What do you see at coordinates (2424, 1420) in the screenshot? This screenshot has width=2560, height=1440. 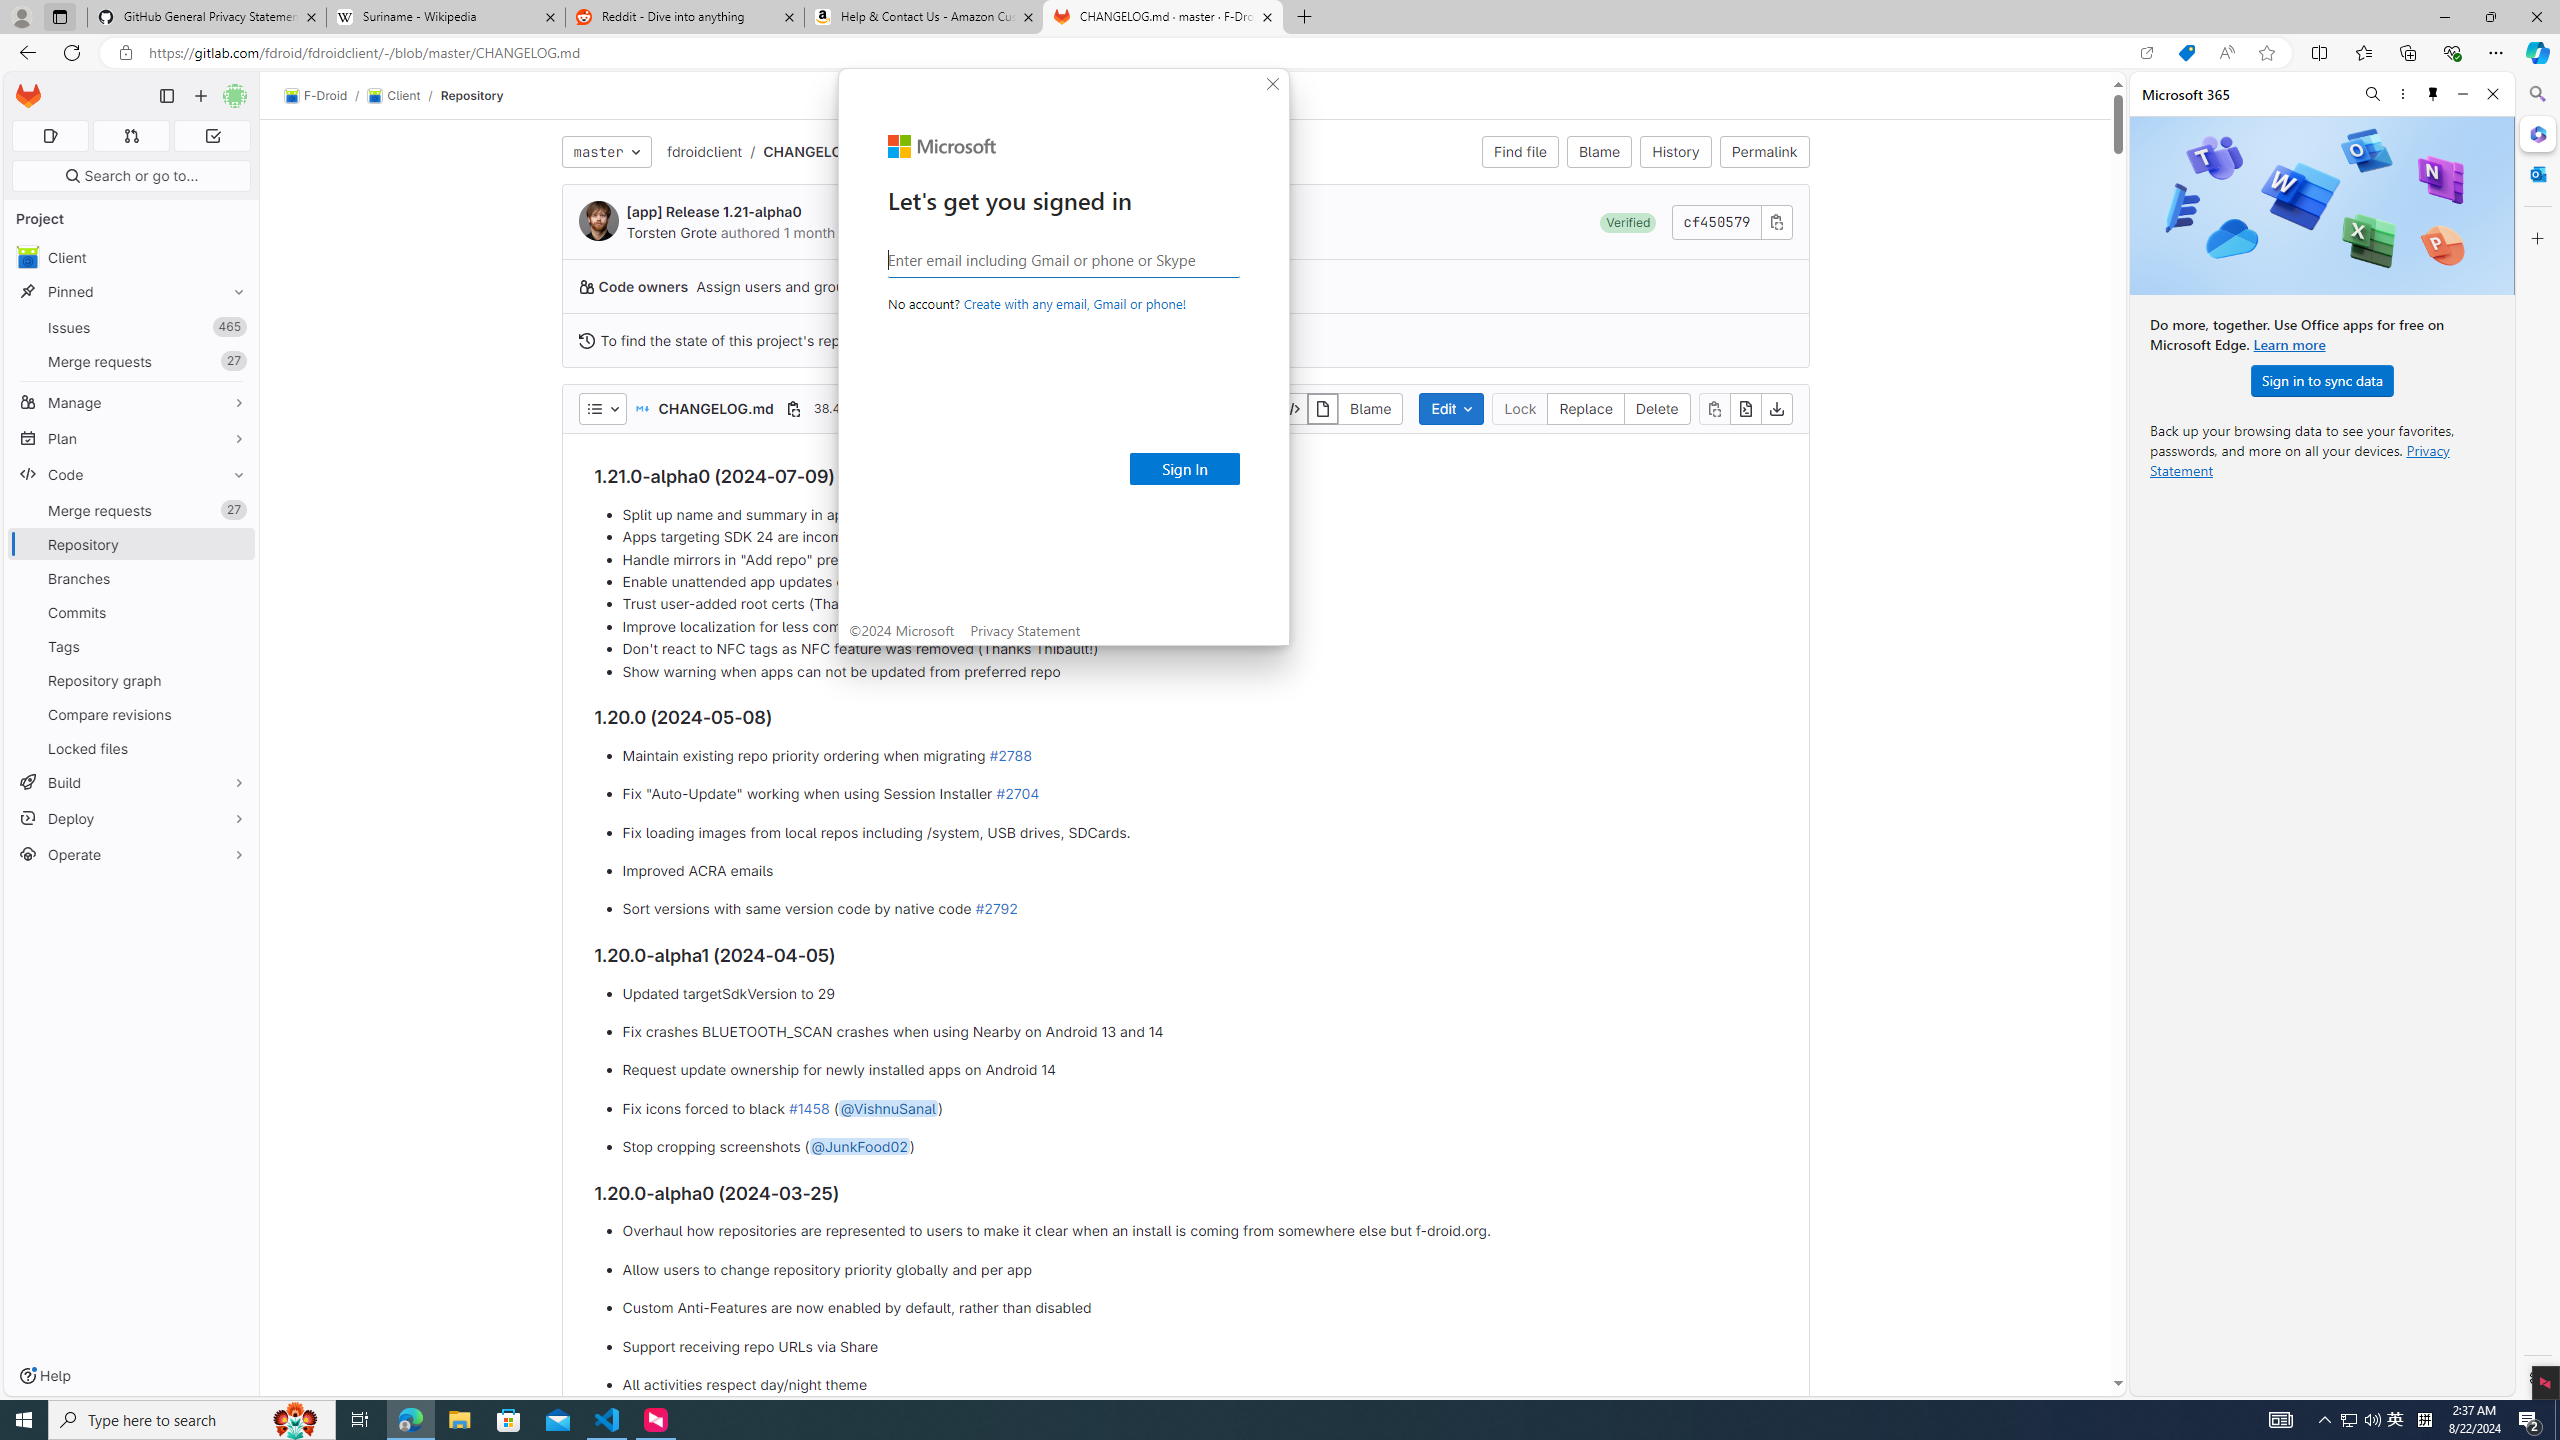 I see `Tray Input Indicator - Chinese (Simplified, China)` at bounding box center [2424, 1420].